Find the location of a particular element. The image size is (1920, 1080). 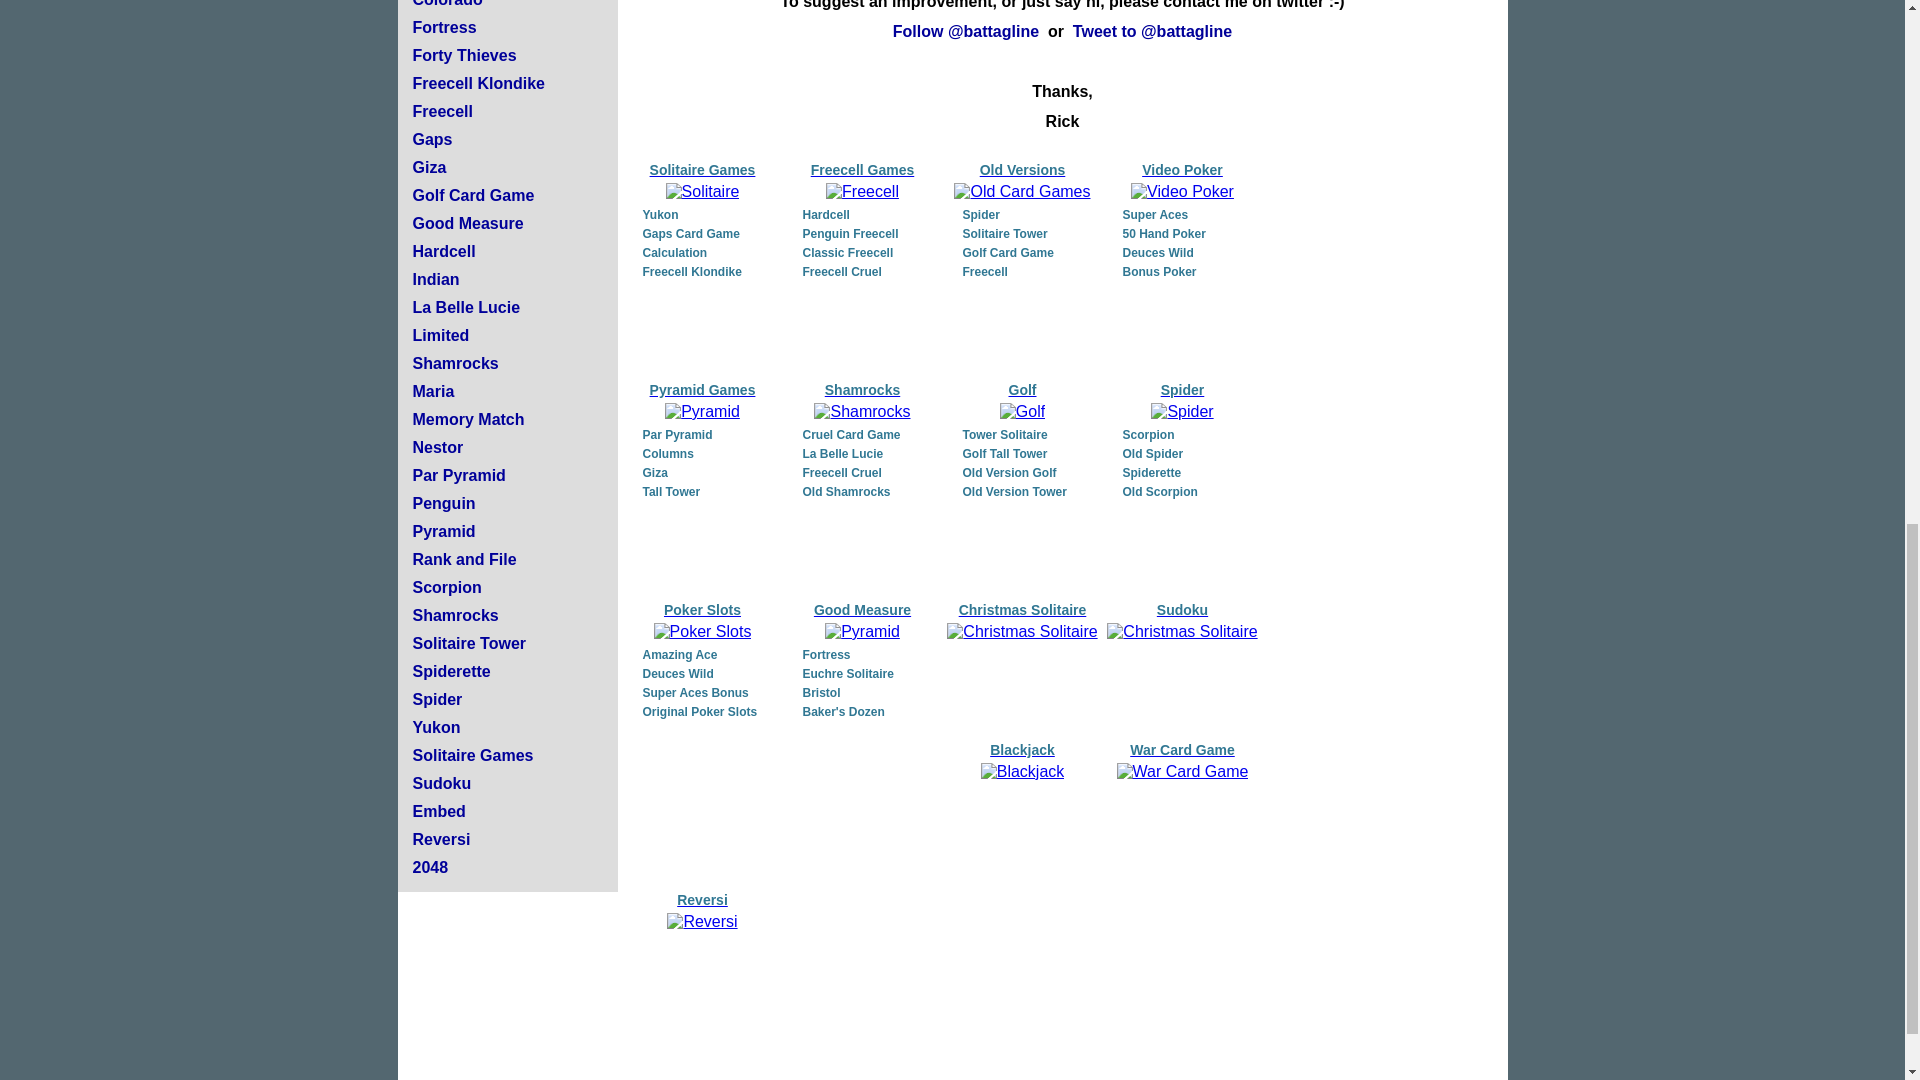

Rank and File is located at coordinates (464, 559).